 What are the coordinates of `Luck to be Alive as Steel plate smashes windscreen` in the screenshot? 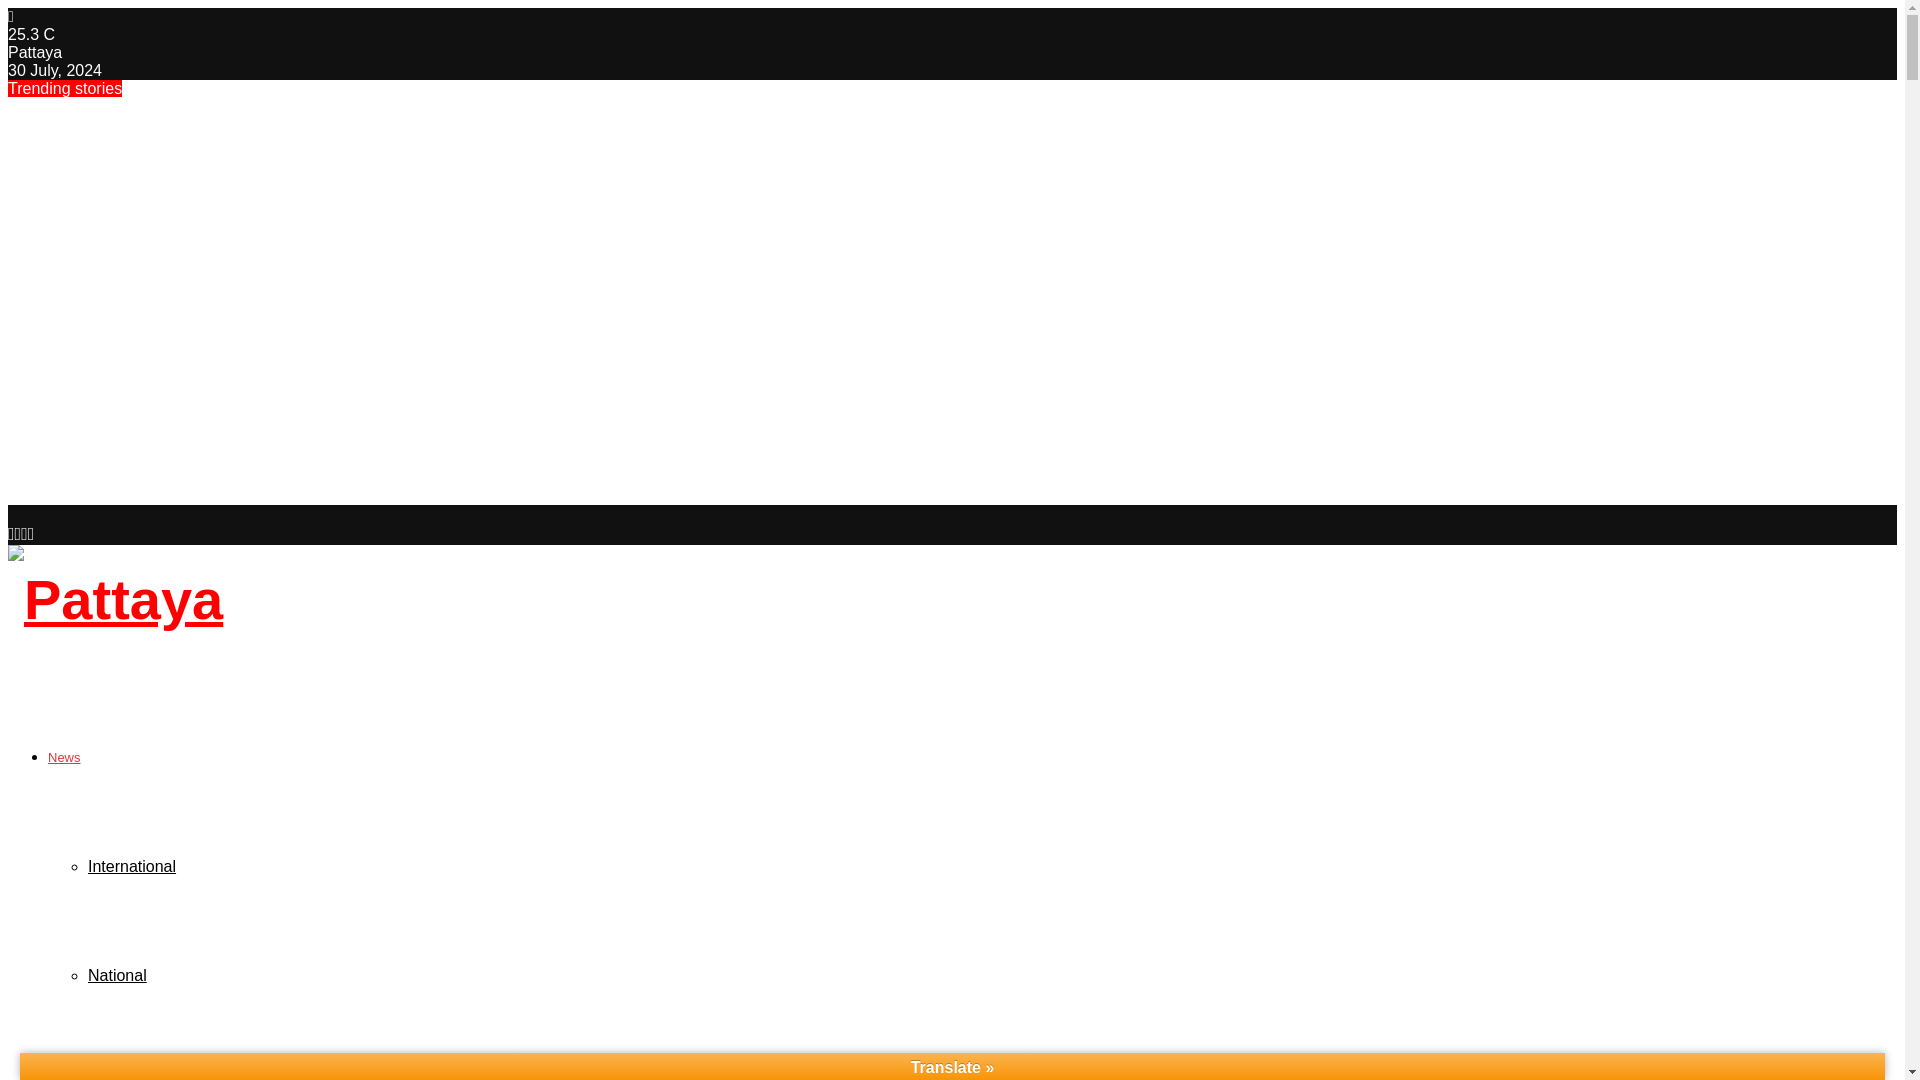 It's located at (238, 167).